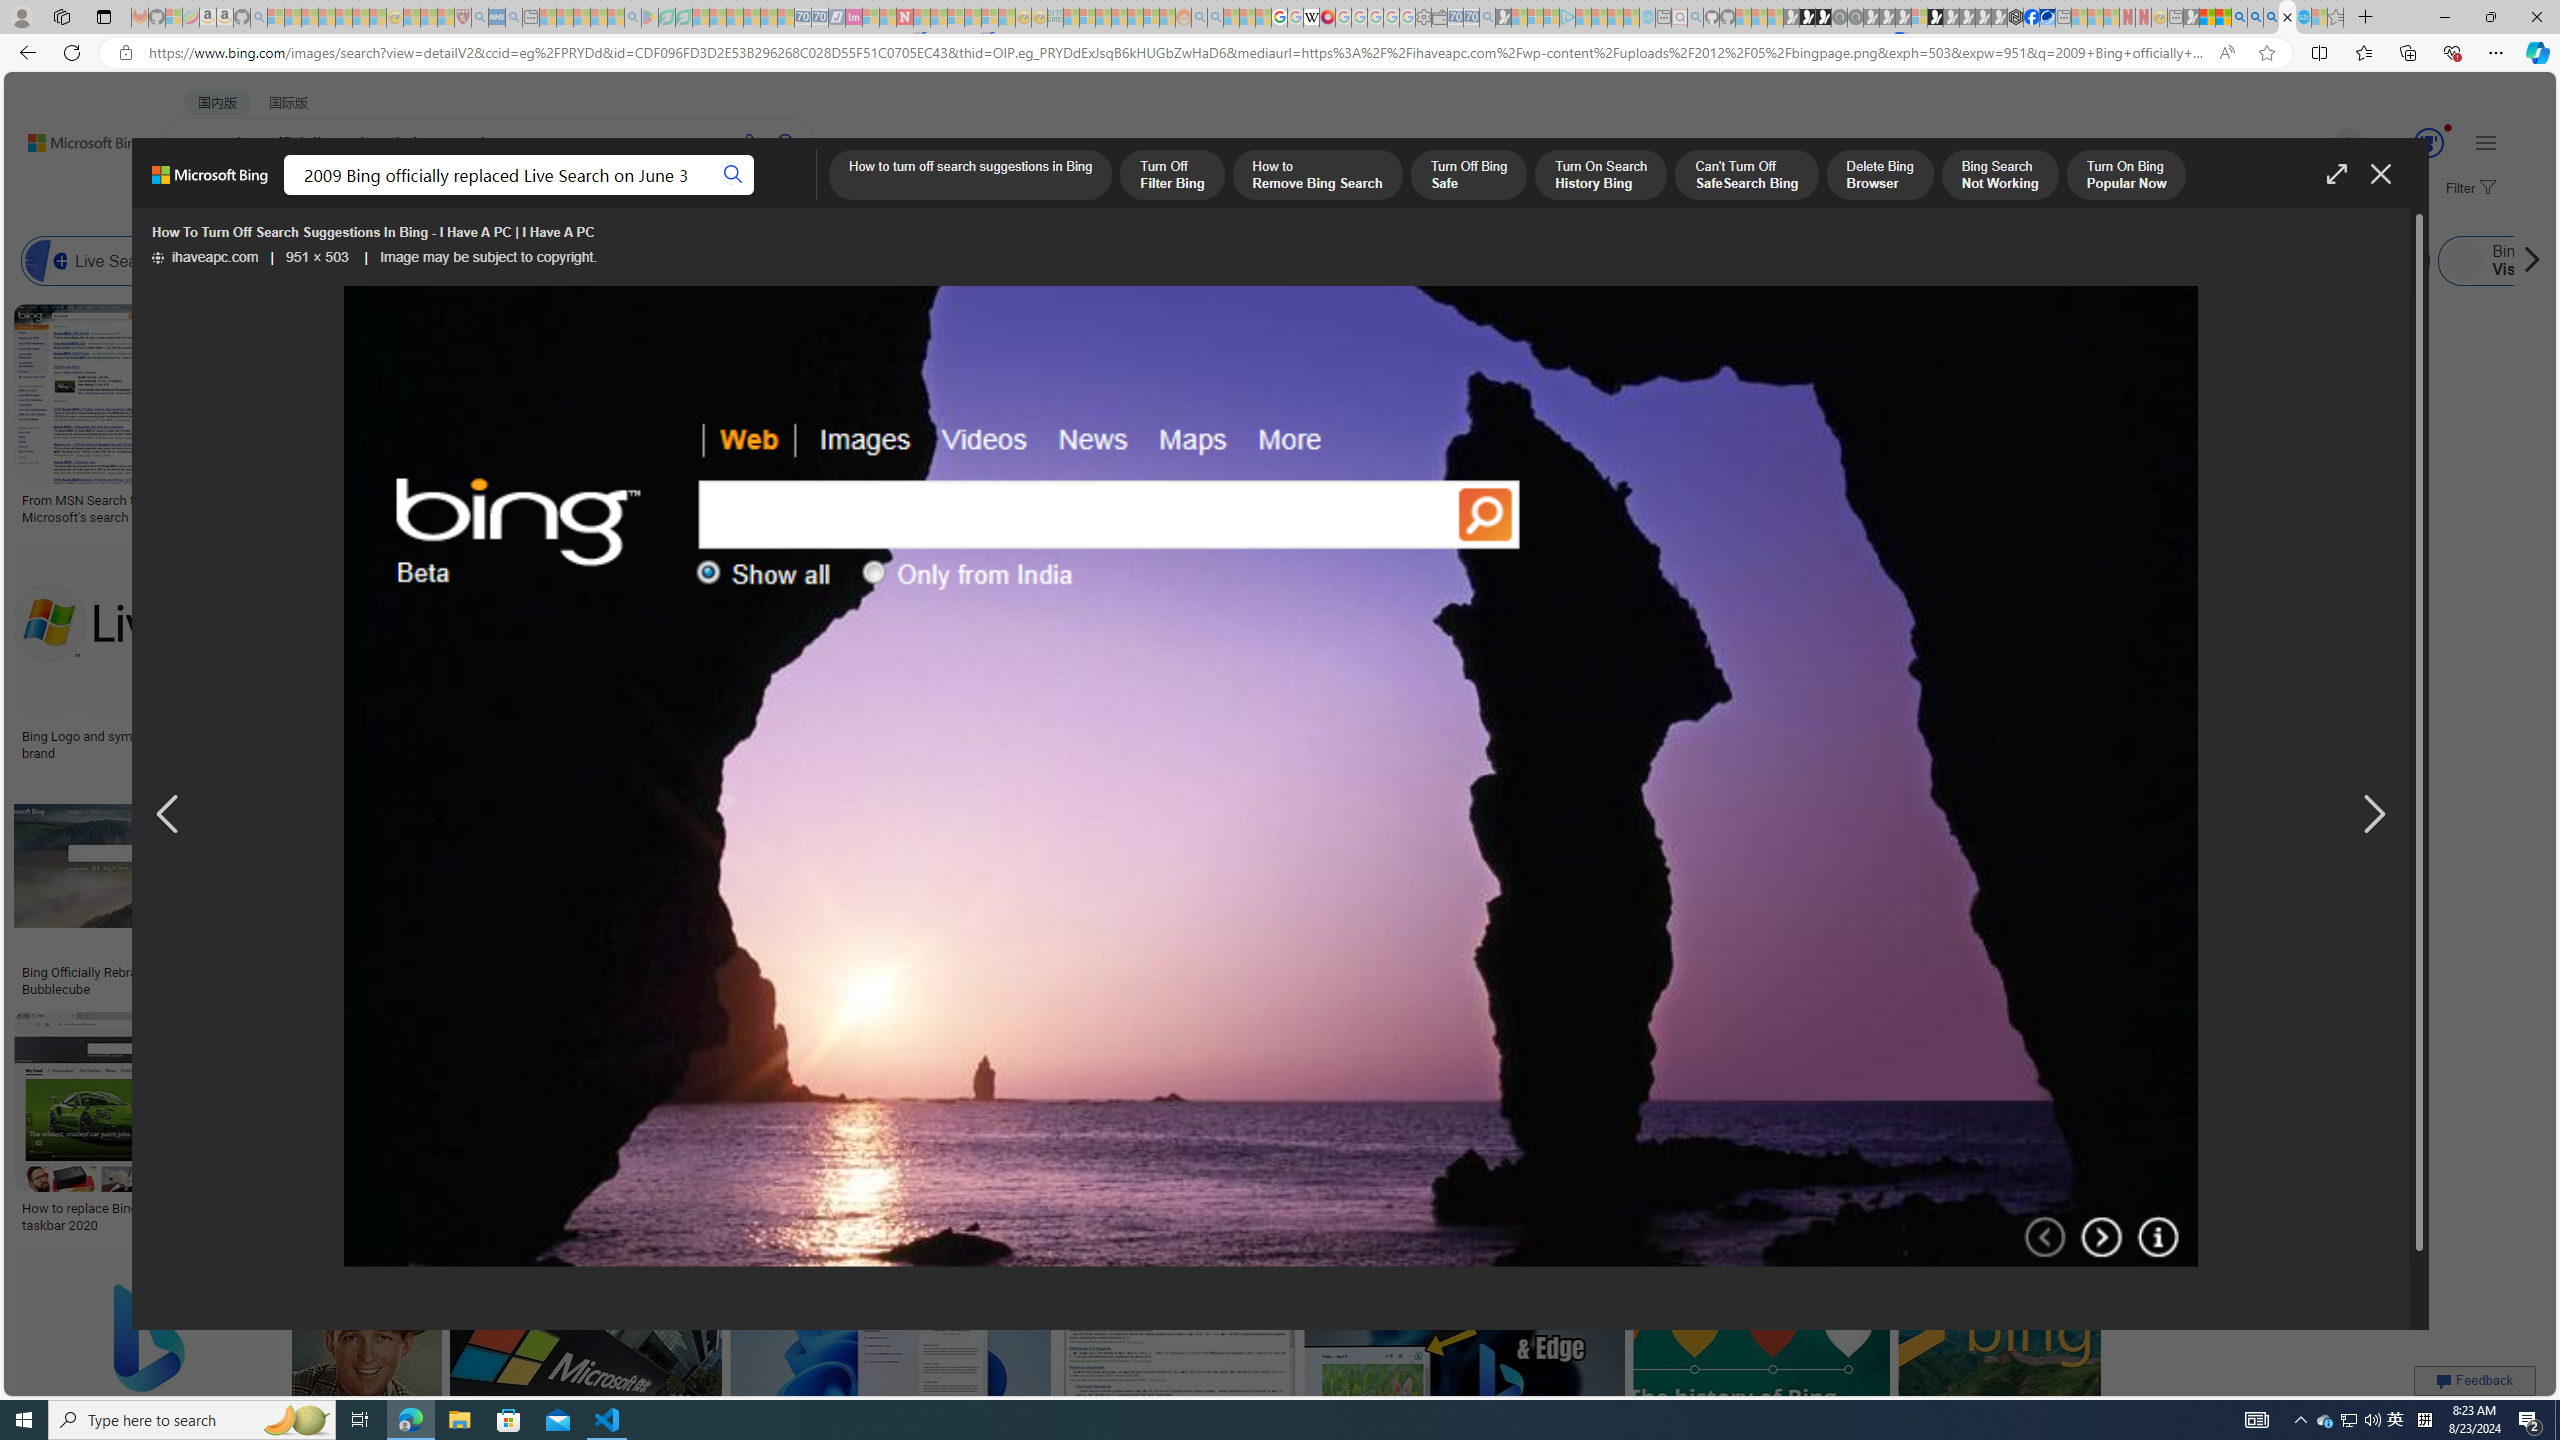  What do you see at coordinates (2170, 261) in the screenshot?
I see `Https Bing Search Q MSN` at bounding box center [2170, 261].